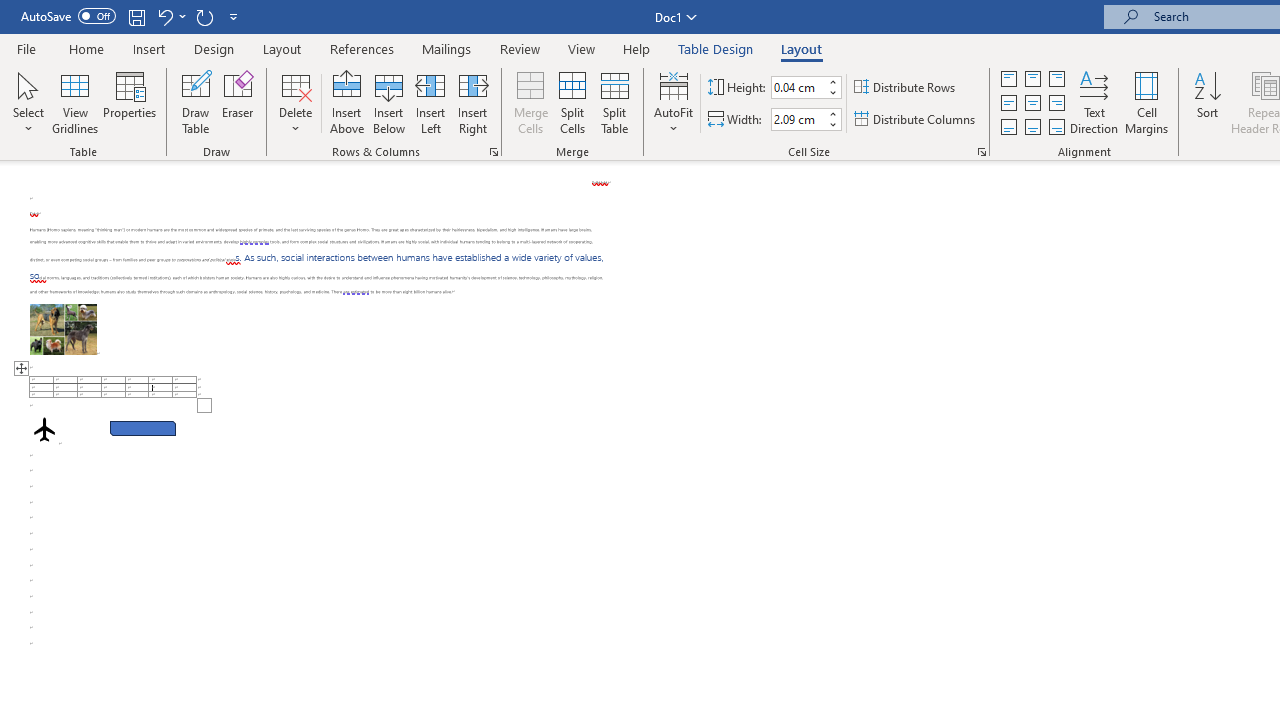 Image resolution: width=1280 pixels, height=720 pixels. What do you see at coordinates (1056, 104) in the screenshot?
I see `Align Center Right` at bounding box center [1056, 104].